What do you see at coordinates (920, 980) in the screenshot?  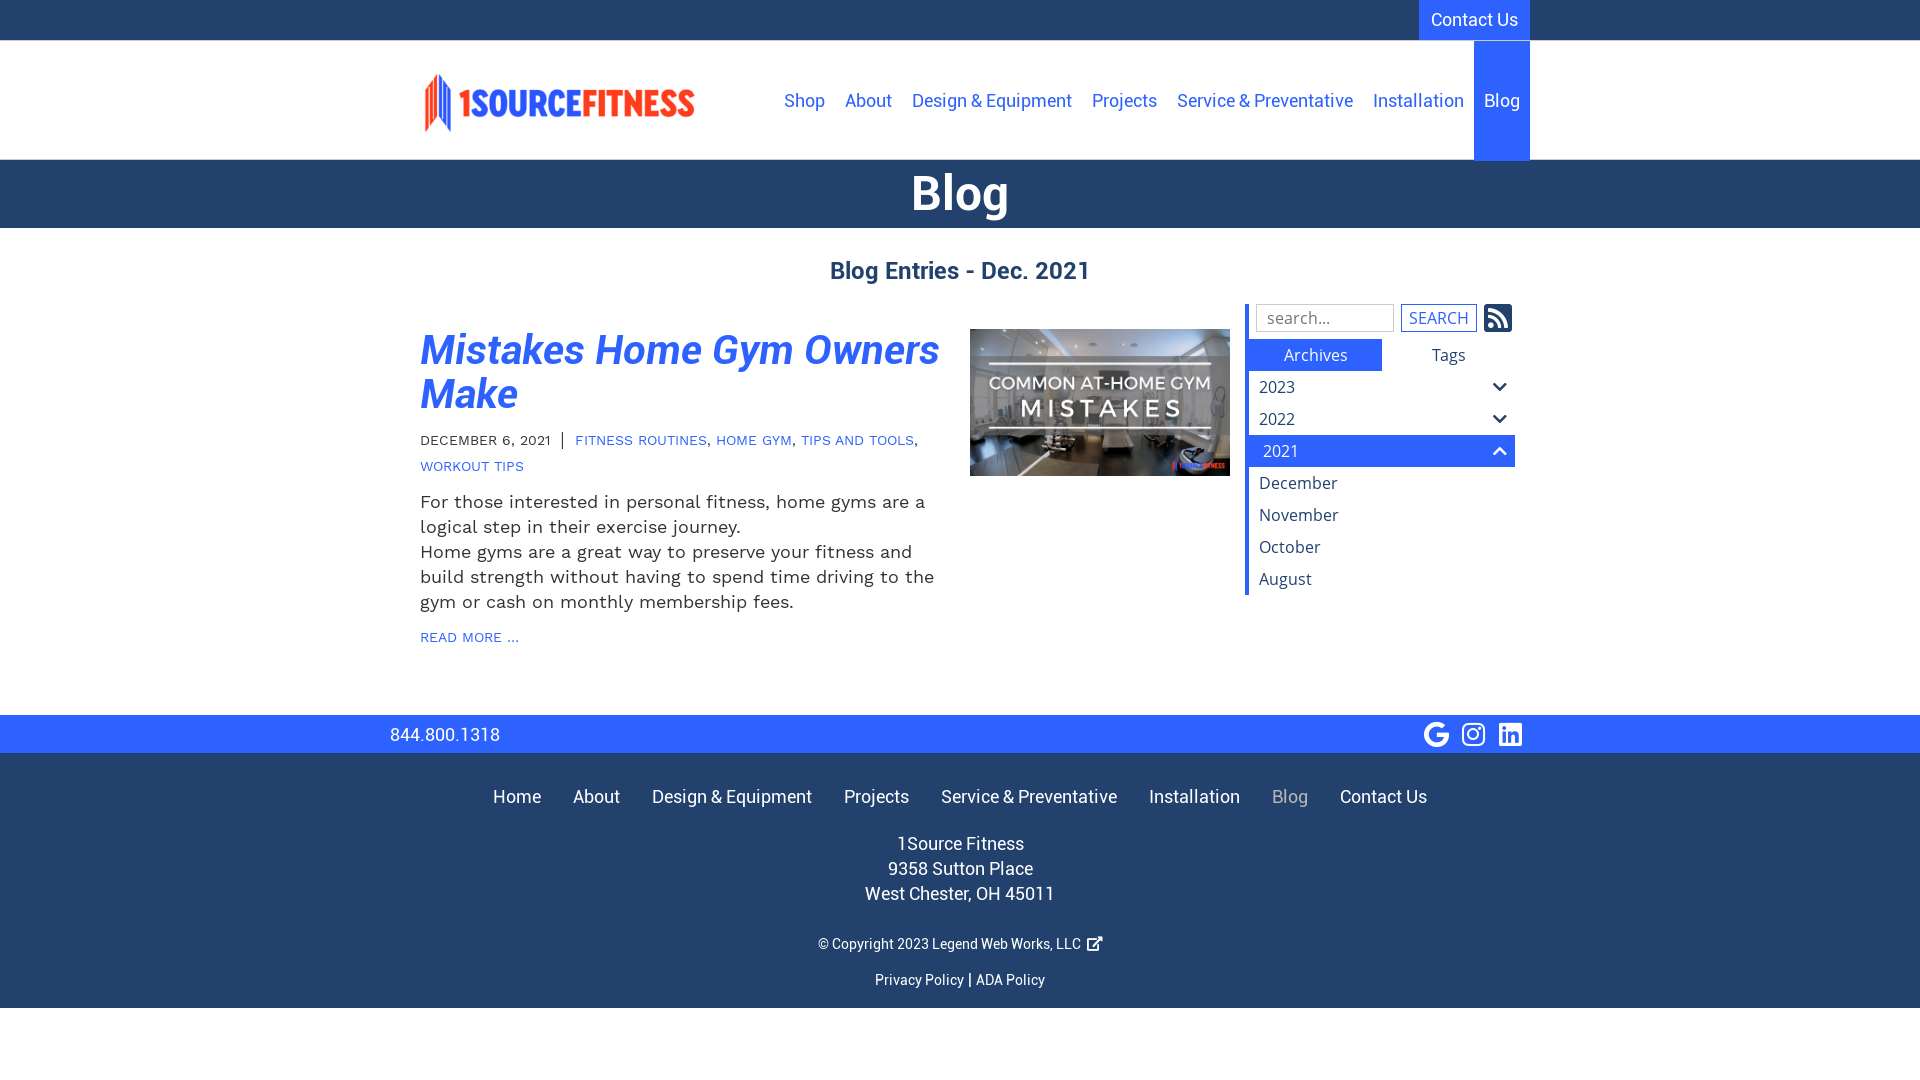 I see `Privacy Policy` at bounding box center [920, 980].